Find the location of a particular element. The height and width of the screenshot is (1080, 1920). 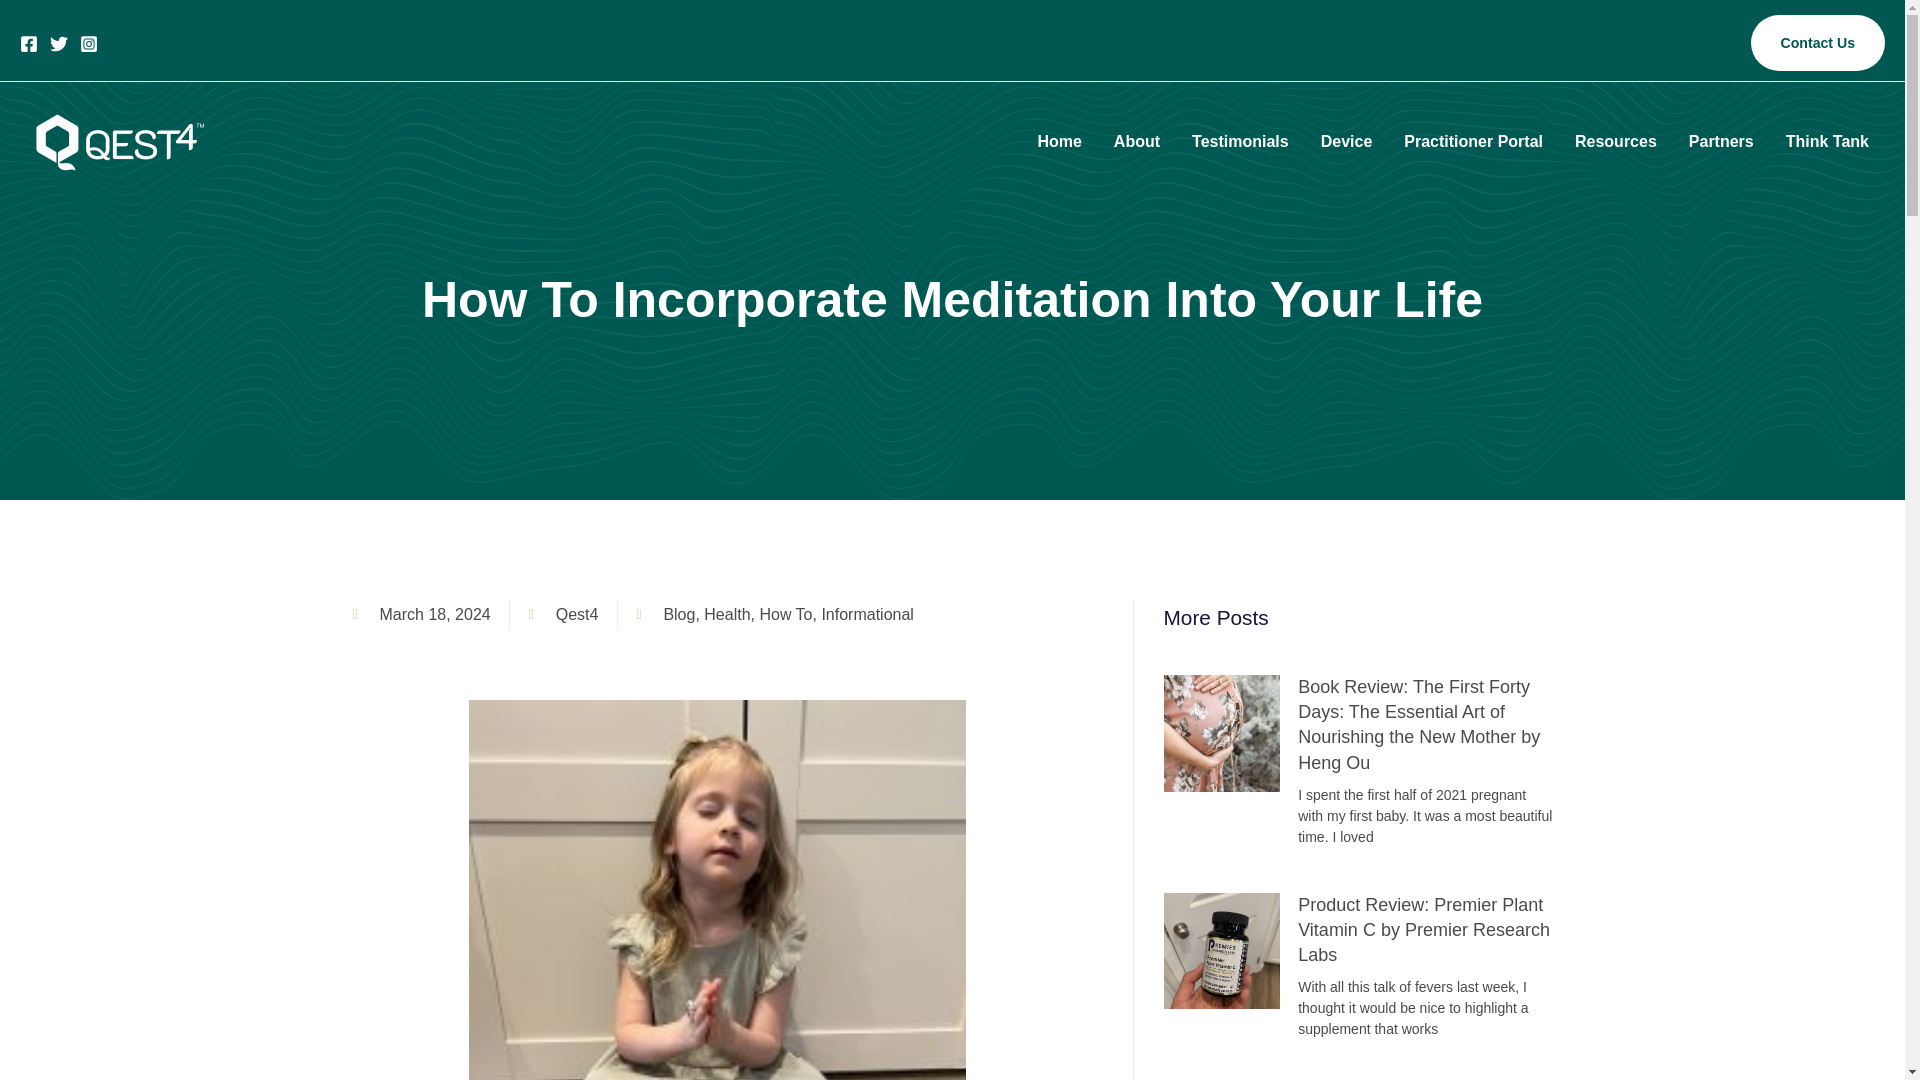

Blog is located at coordinates (678, 614).